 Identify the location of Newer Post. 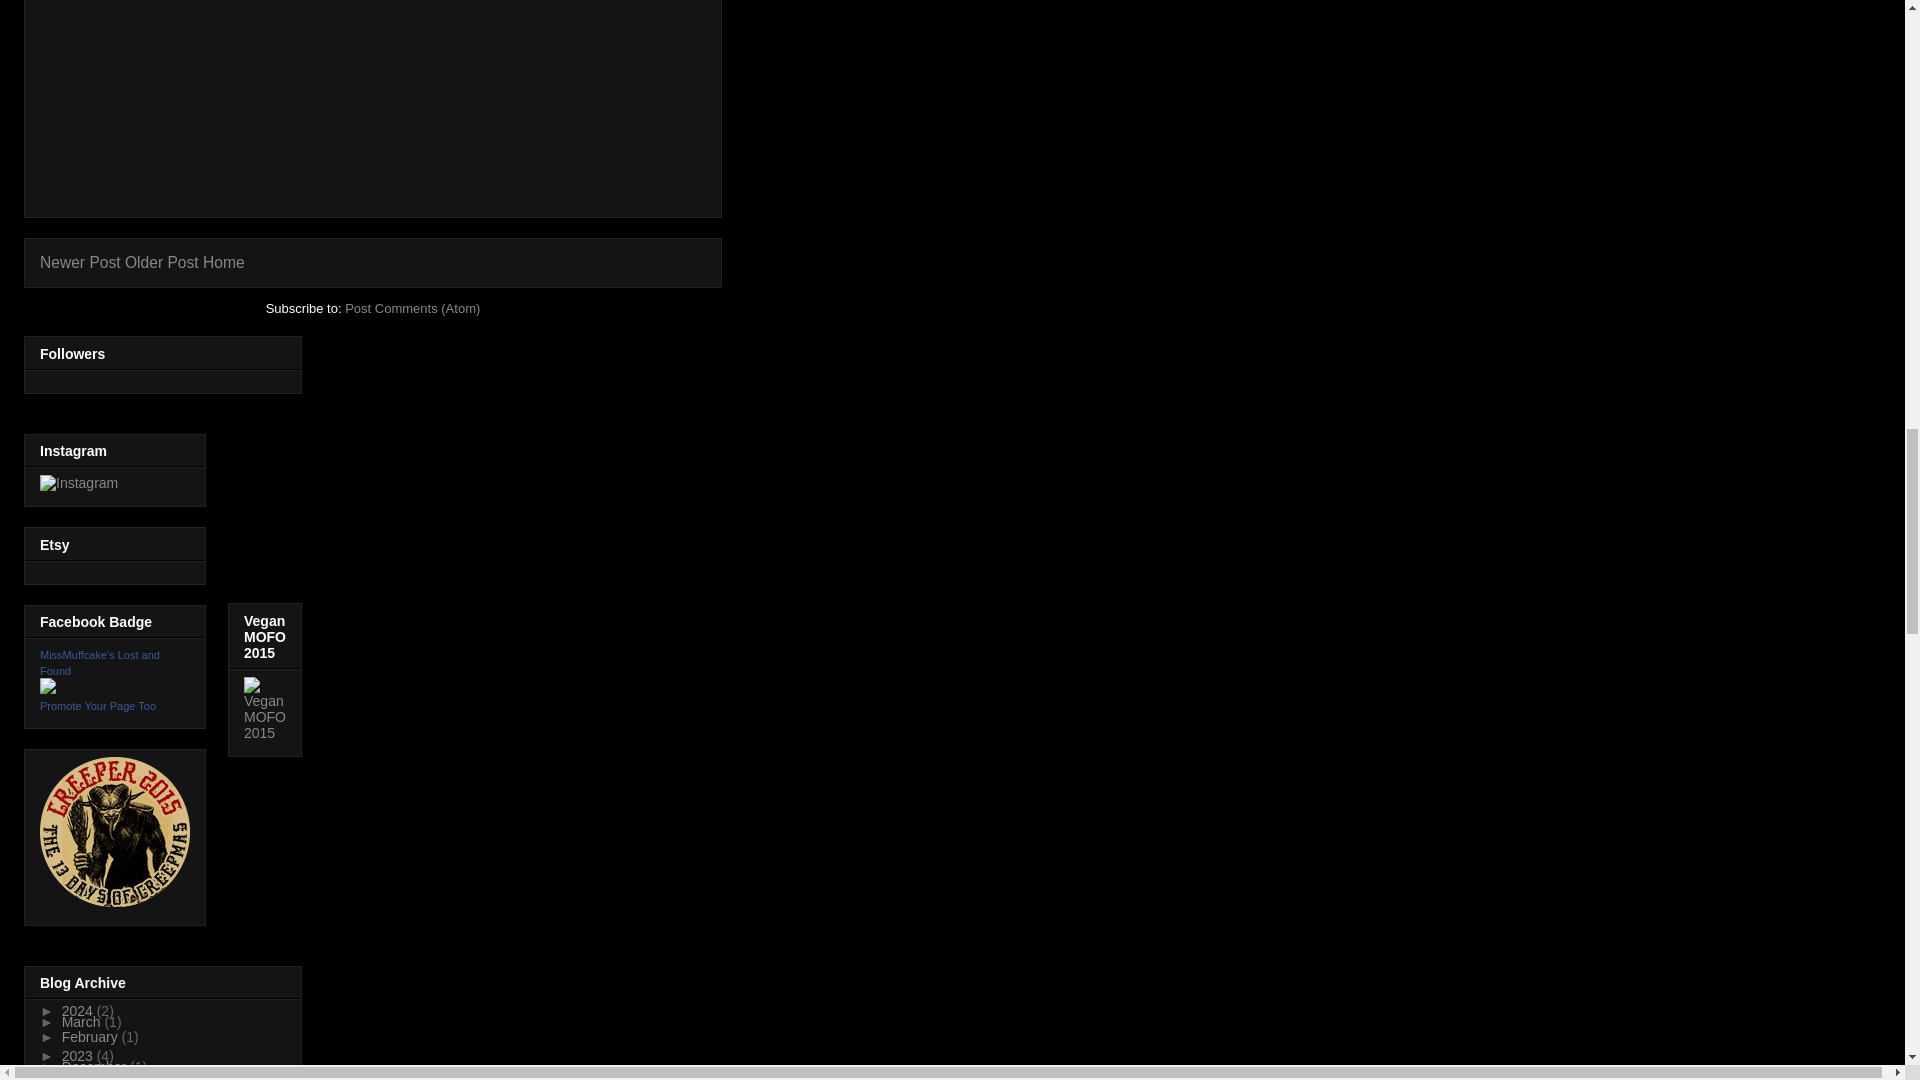
(80, 262).